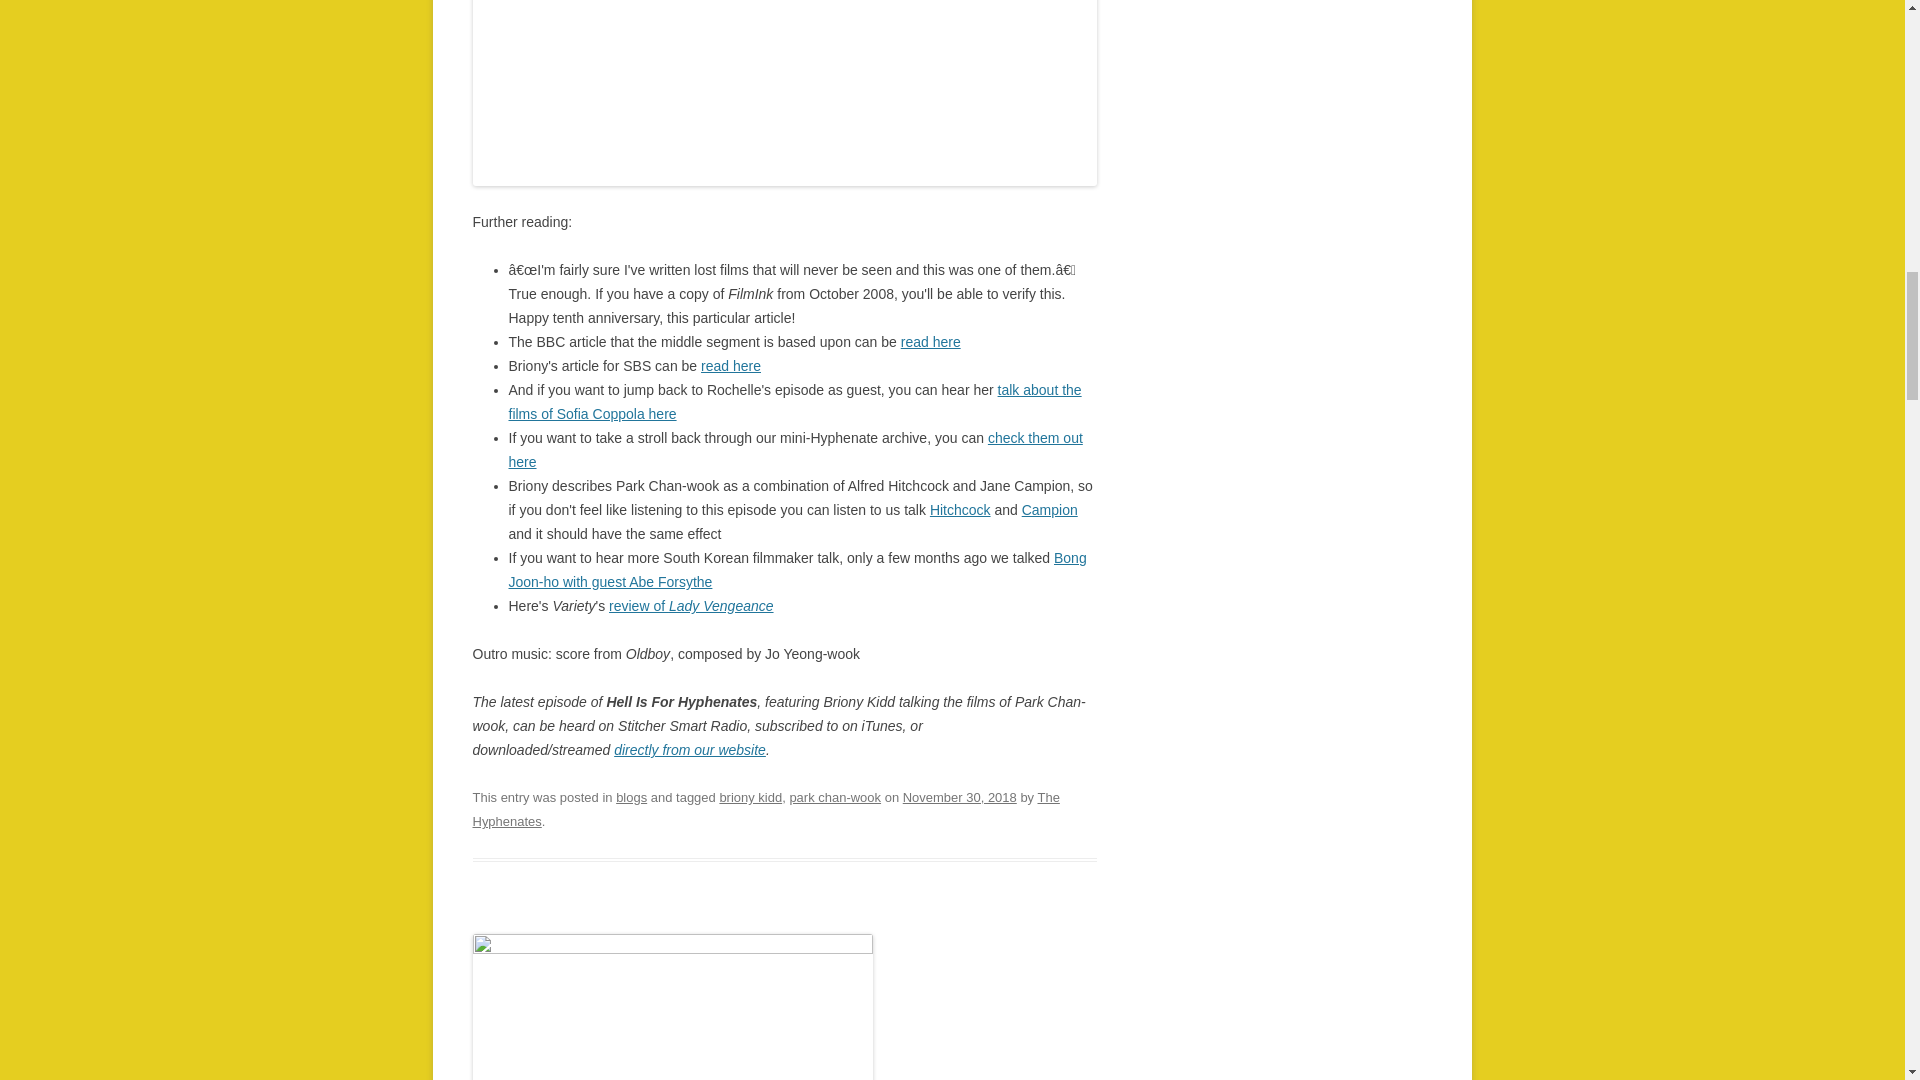  What do you see at coordinates (795, 449) in the screenshot?
I see `check them out here` at bounding box center [795, 449].